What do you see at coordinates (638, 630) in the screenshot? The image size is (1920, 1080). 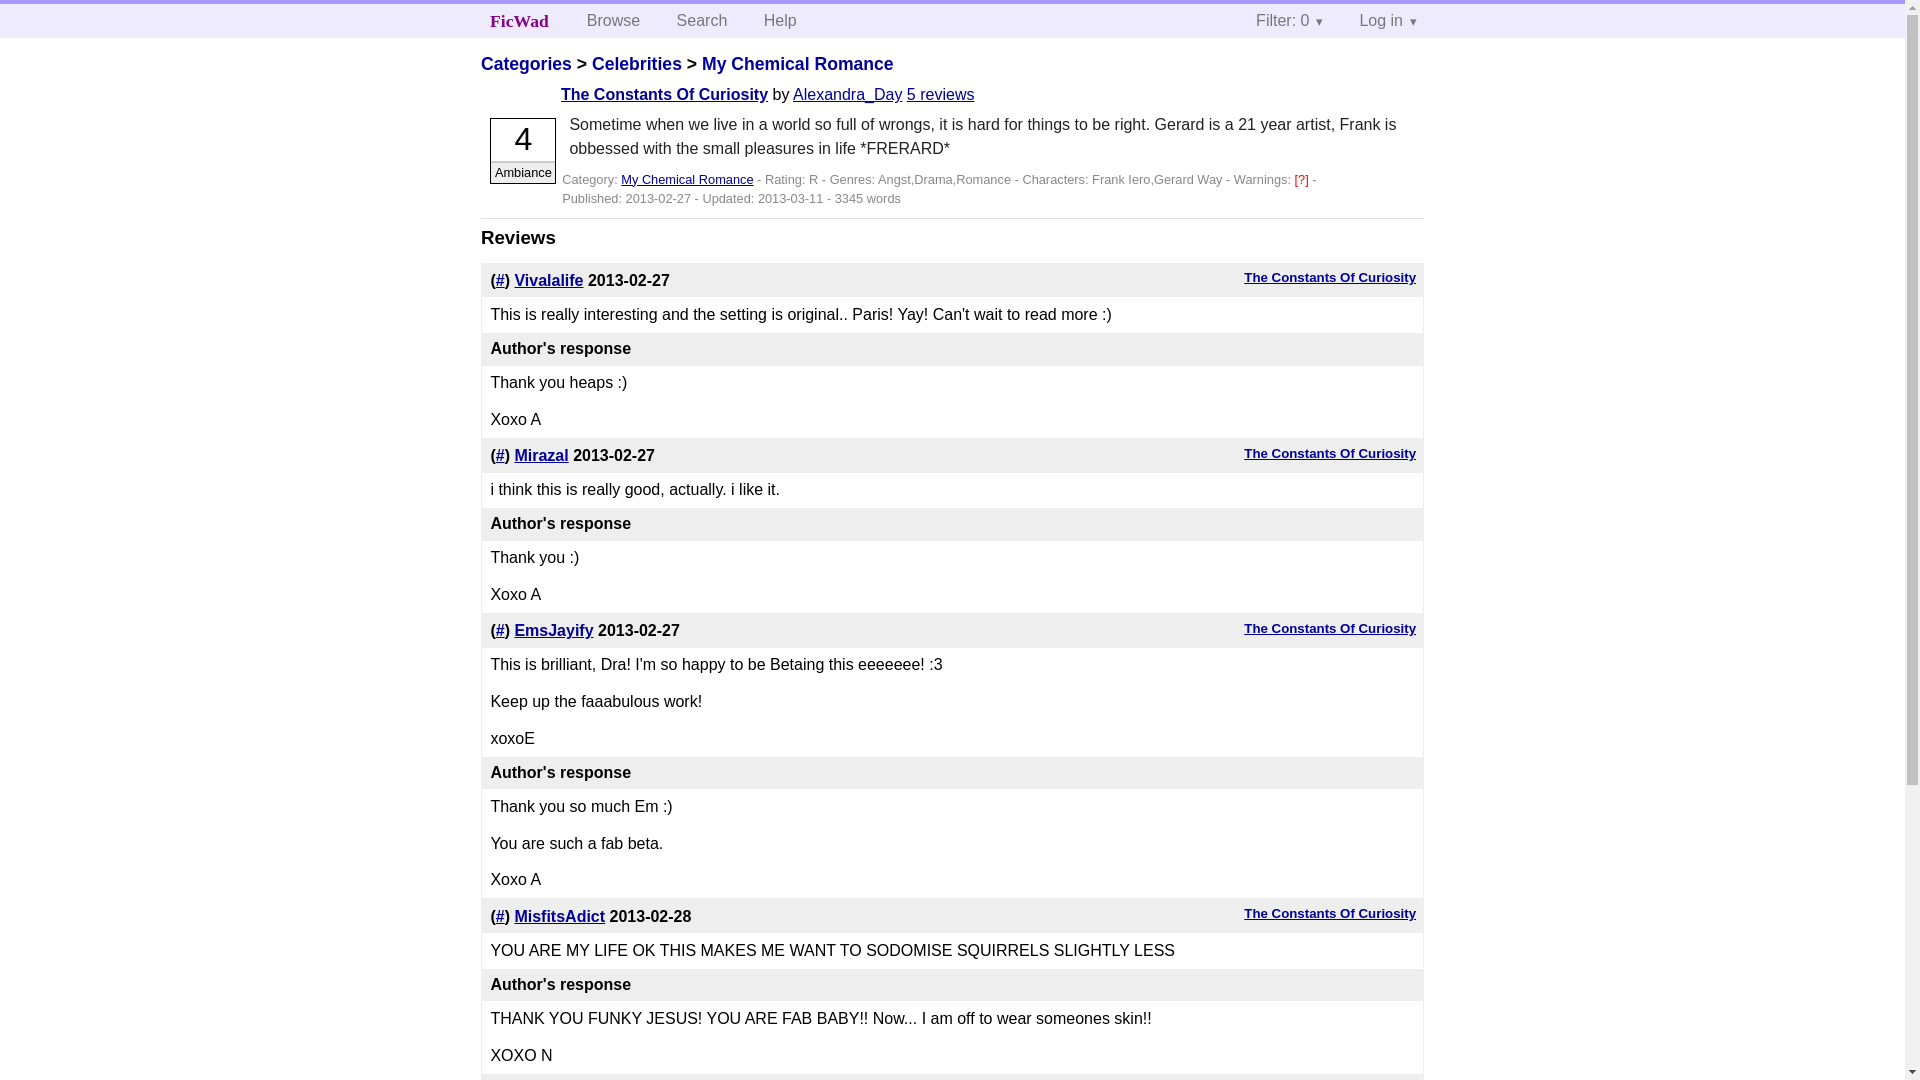 I see `2013-02-27 21:25:23` at bounding box center [638, 630].